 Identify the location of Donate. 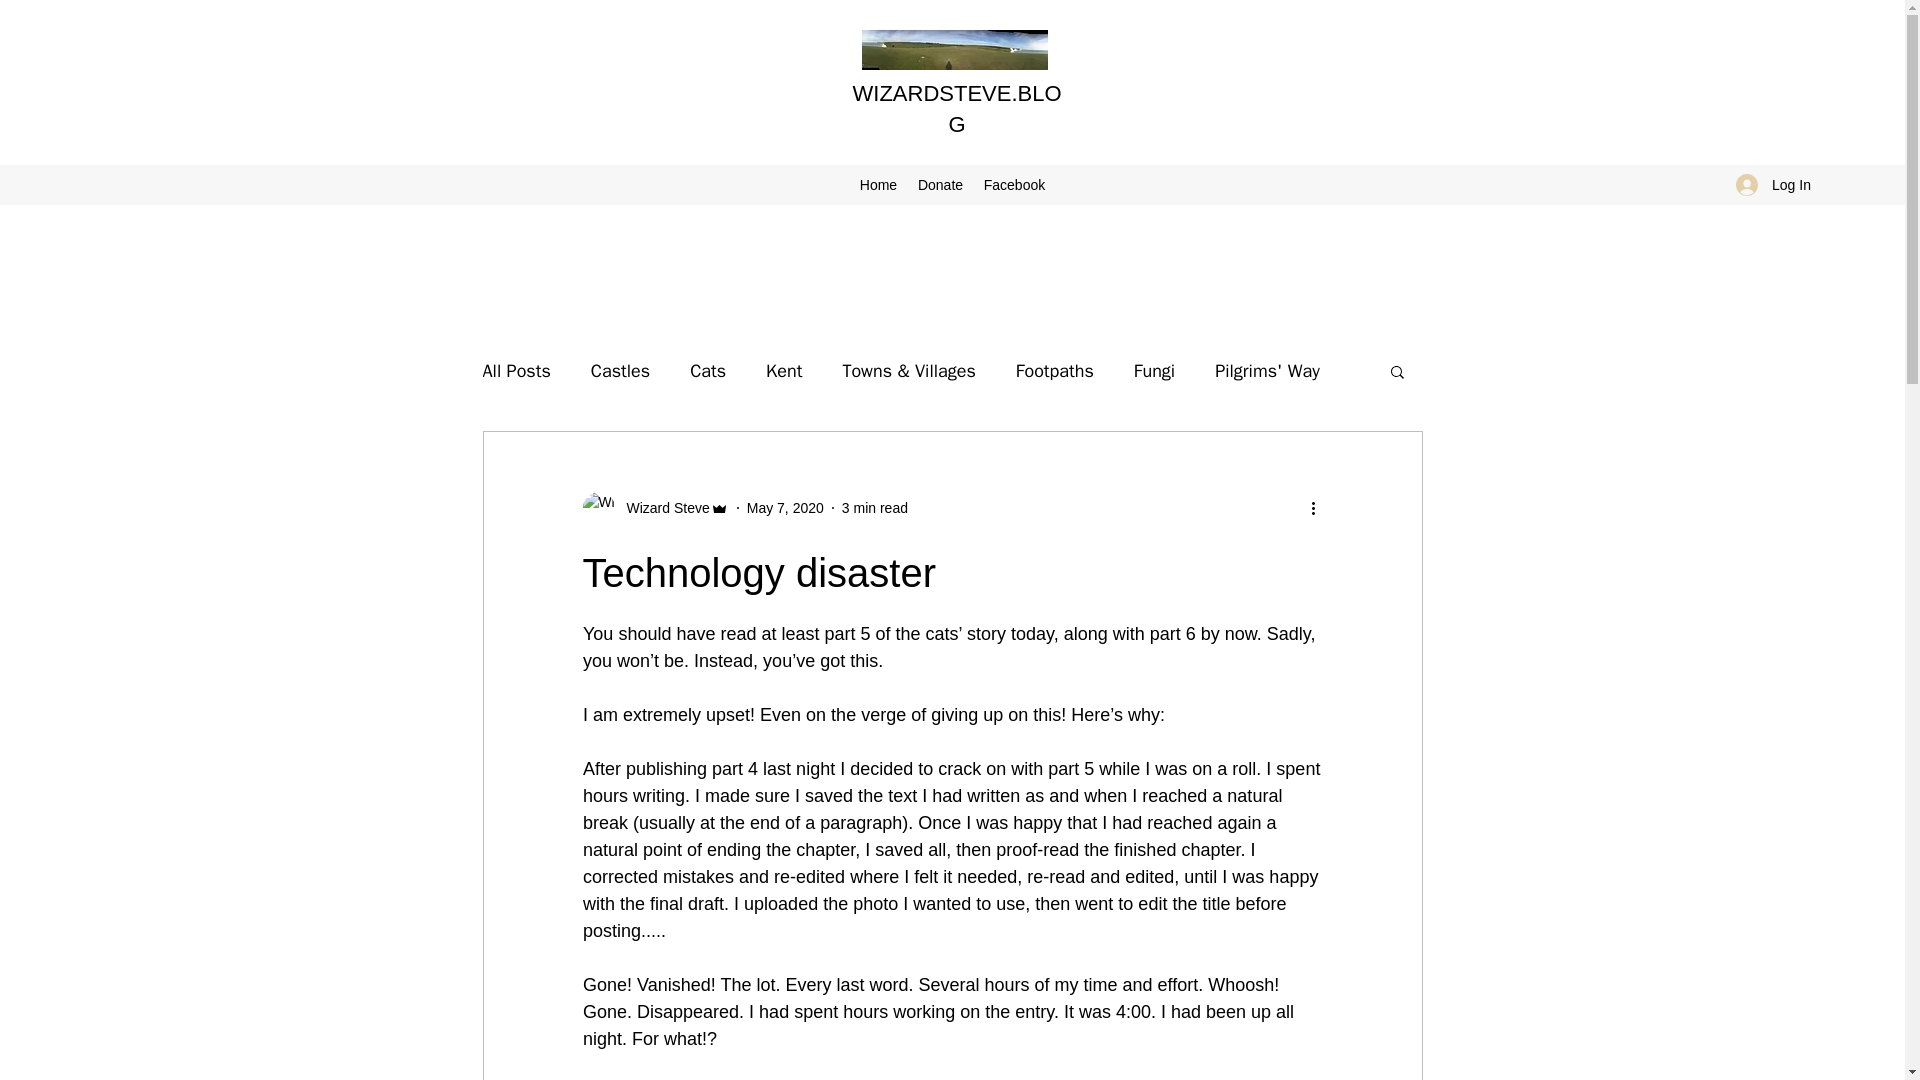
(940, 184).